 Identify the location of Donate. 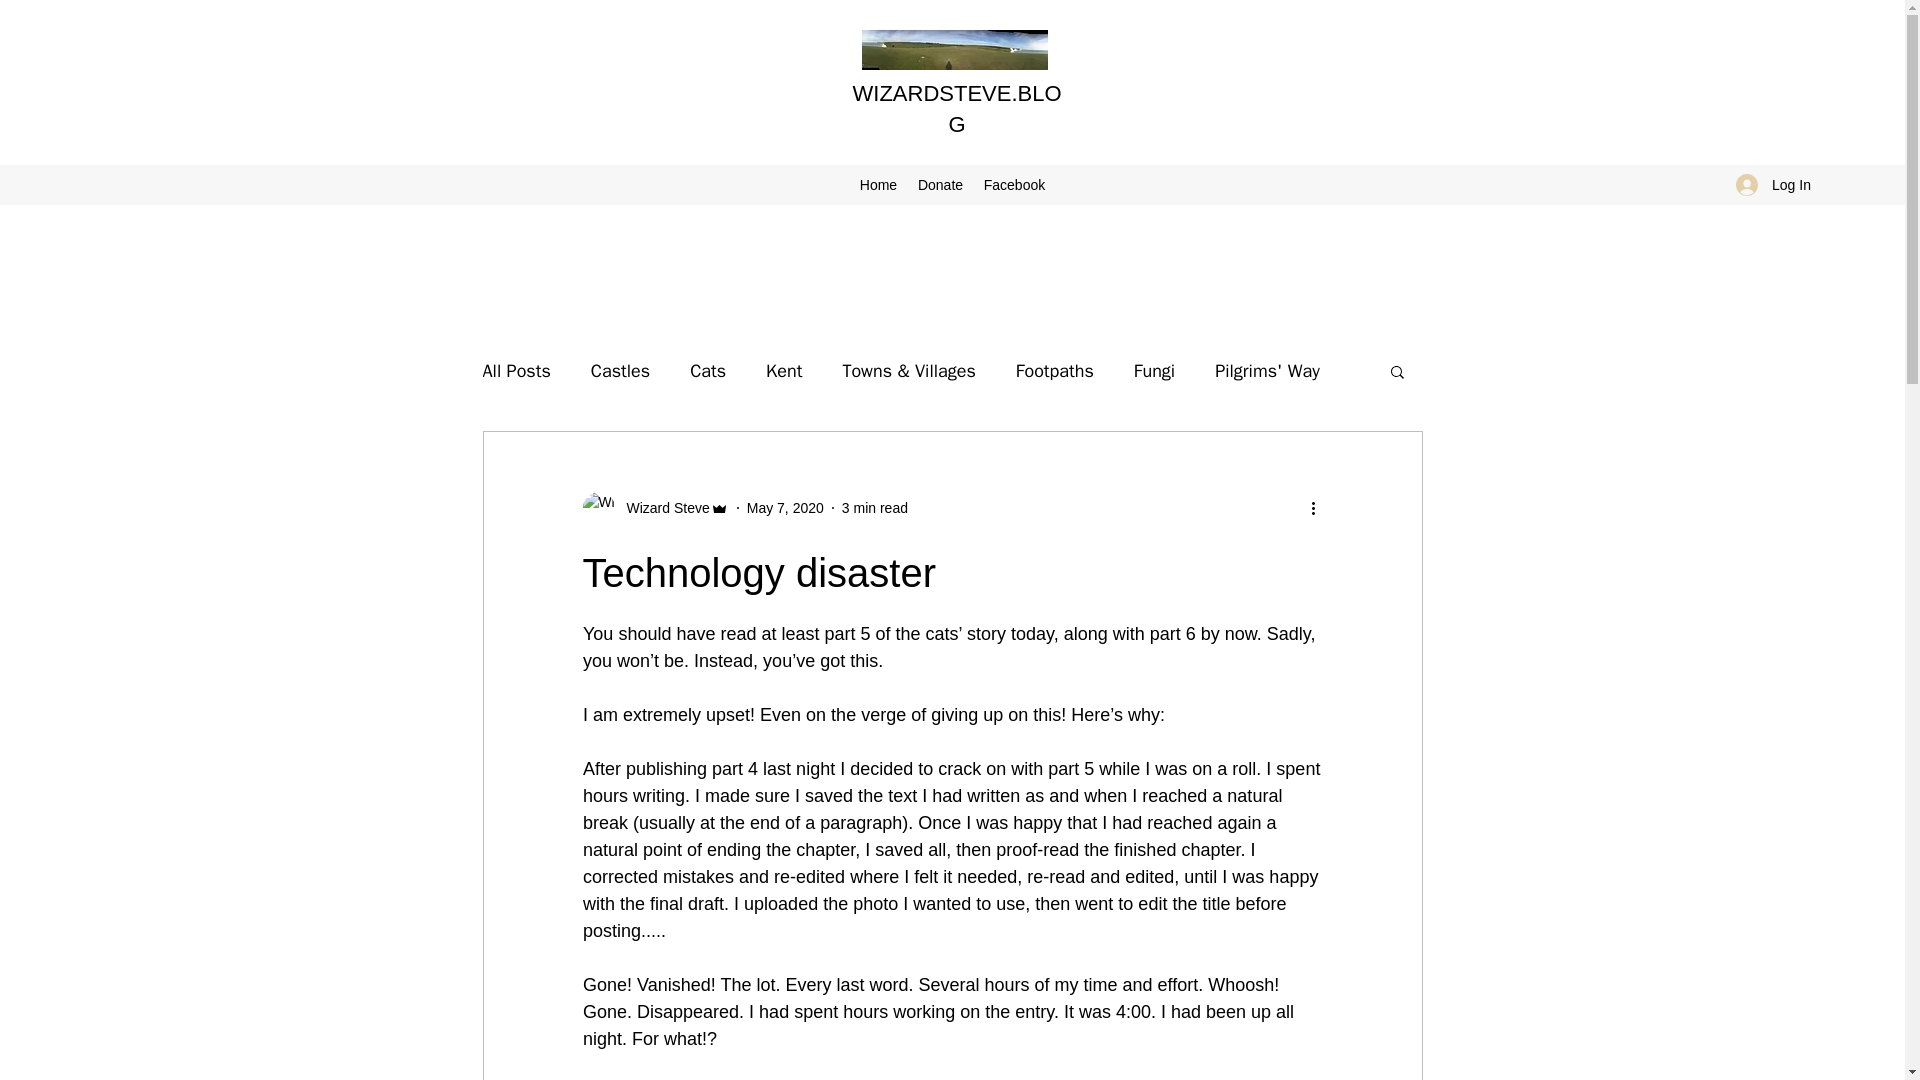
(940, 184).